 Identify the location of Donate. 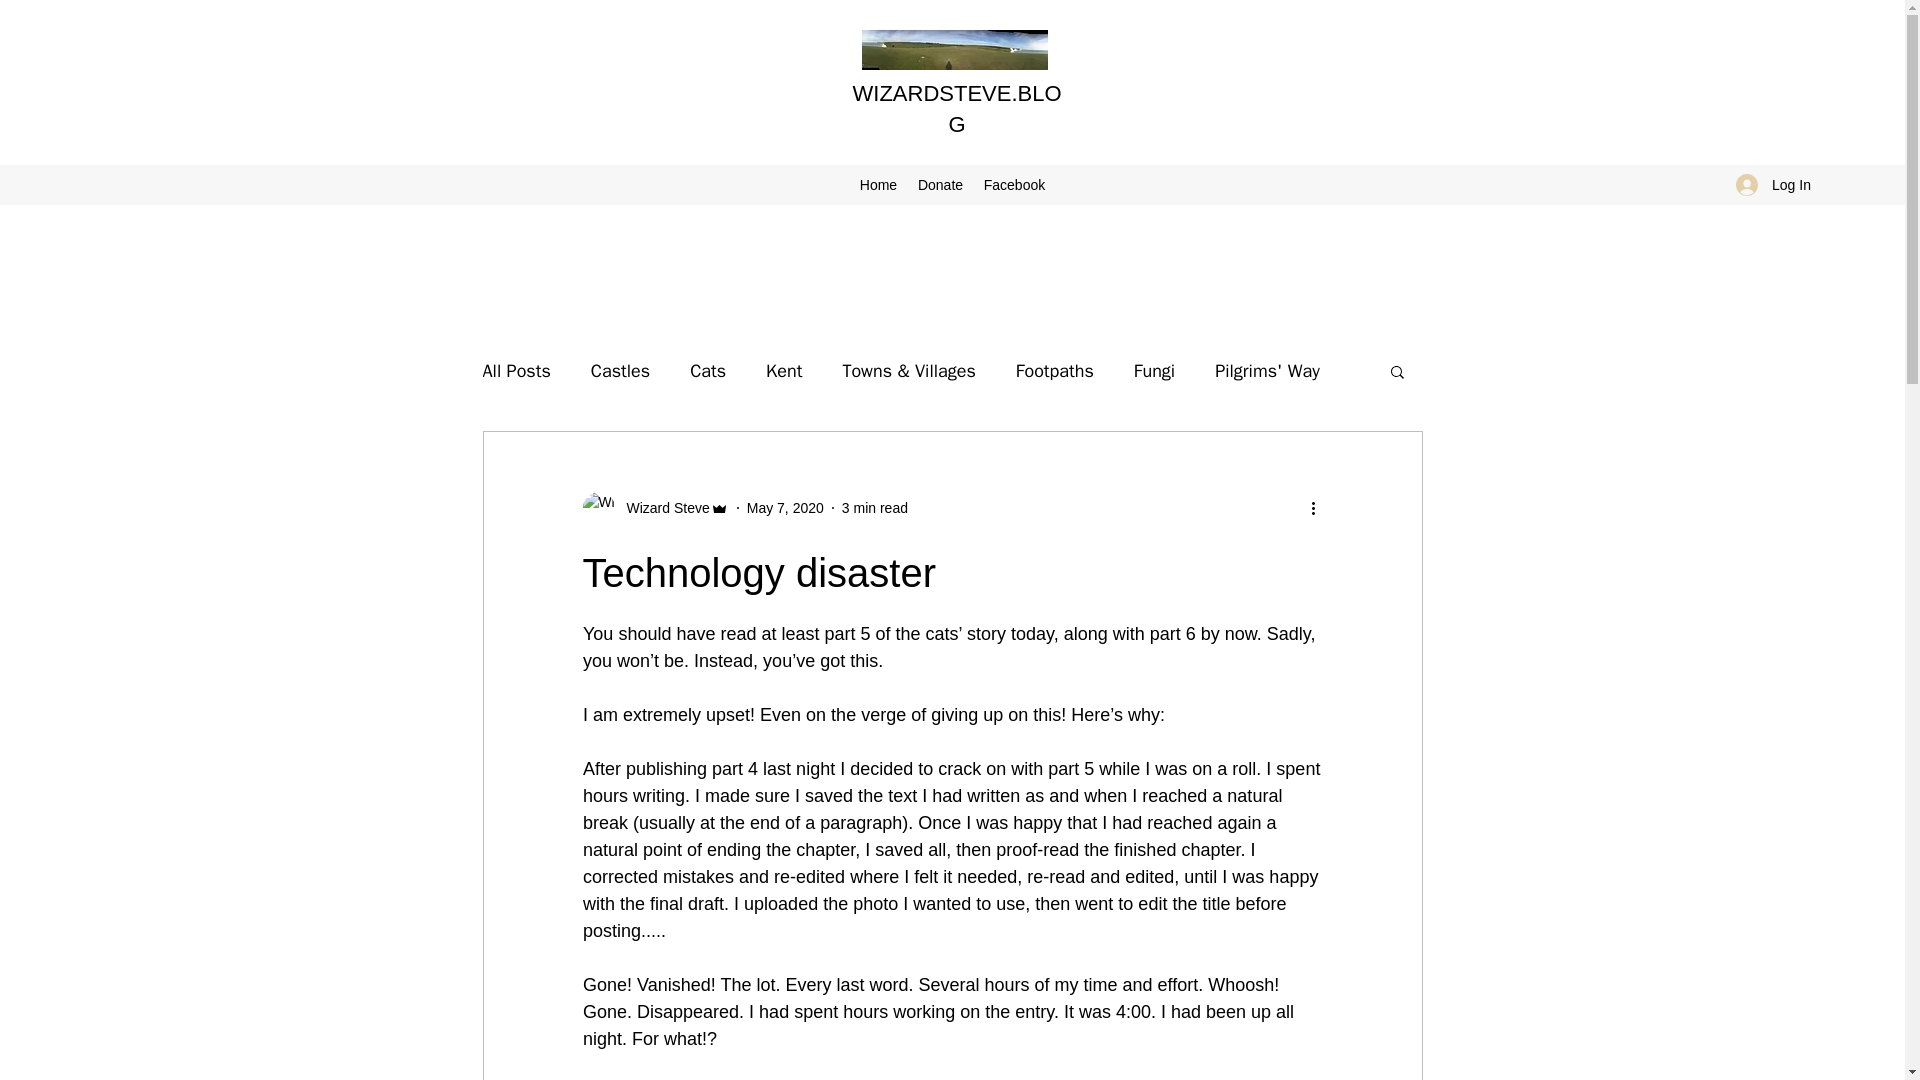
(940, 184).